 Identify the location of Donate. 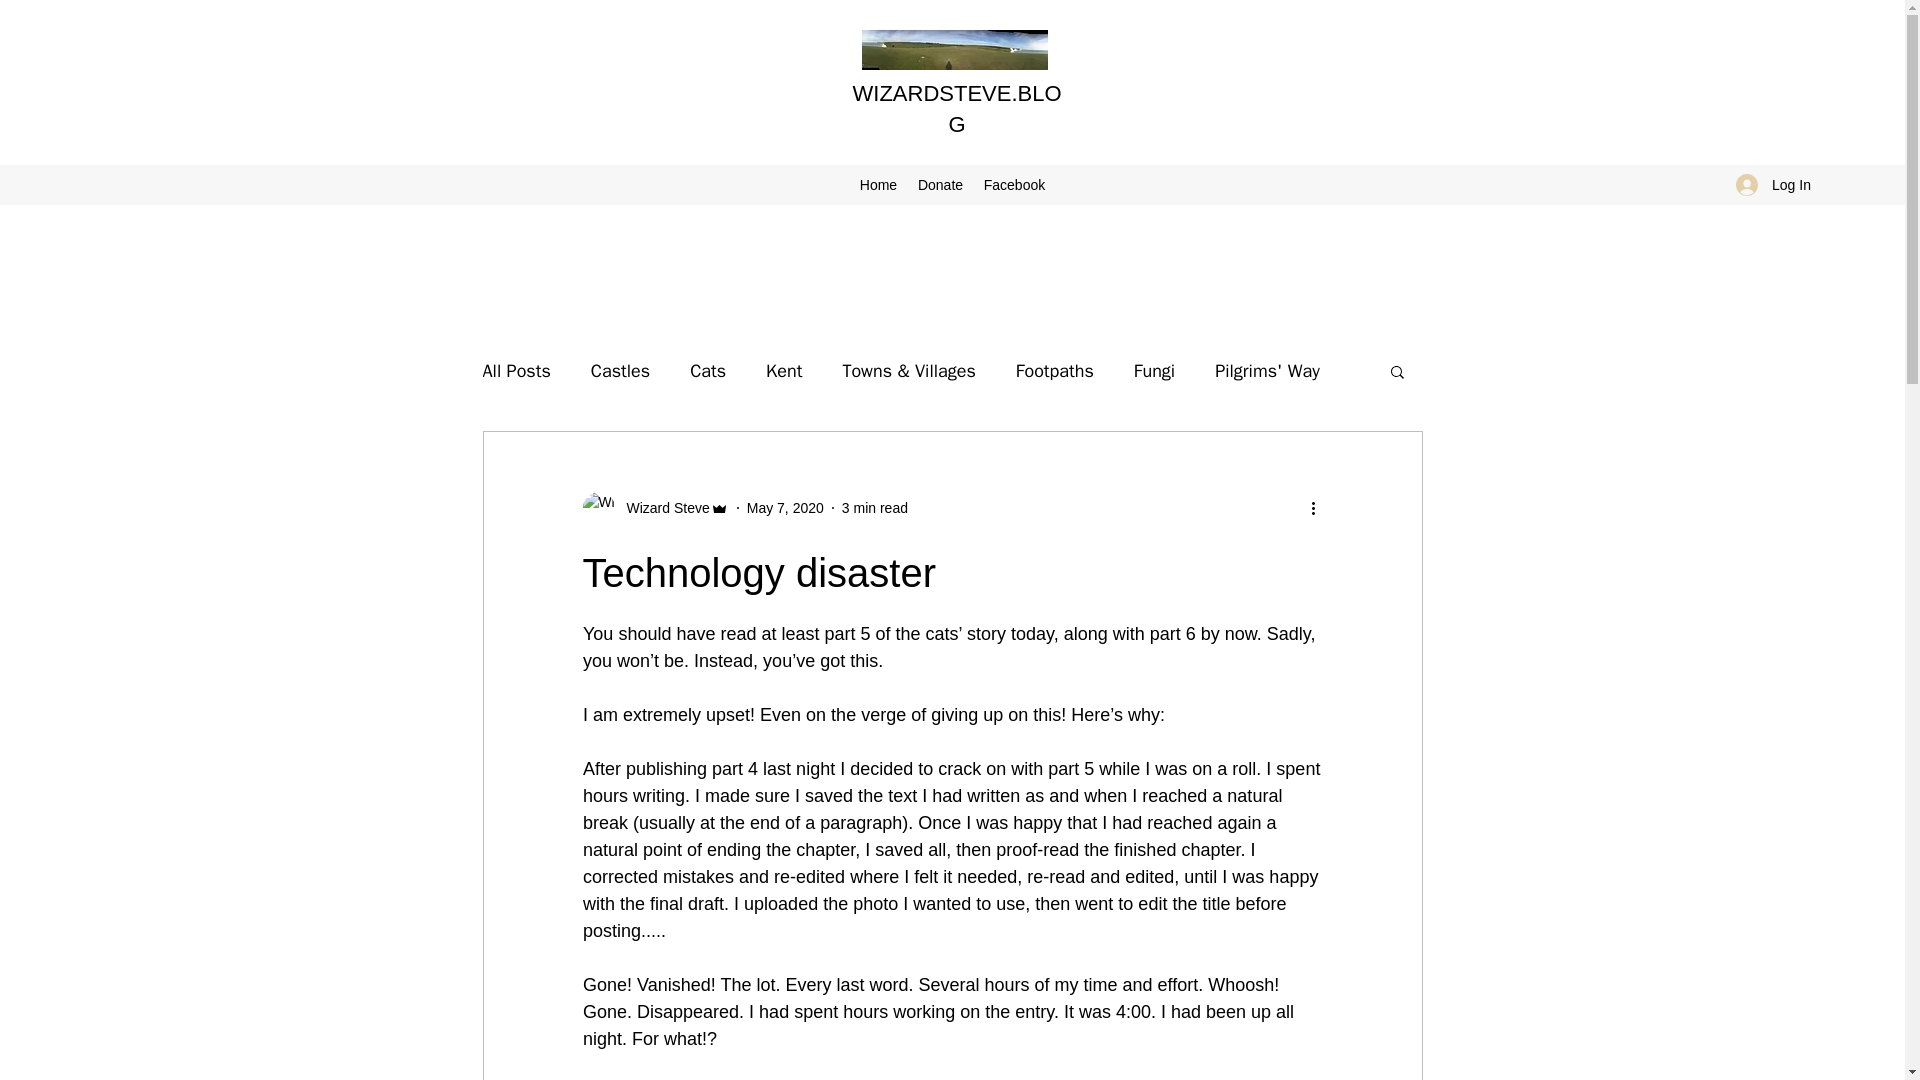
(940, 184).